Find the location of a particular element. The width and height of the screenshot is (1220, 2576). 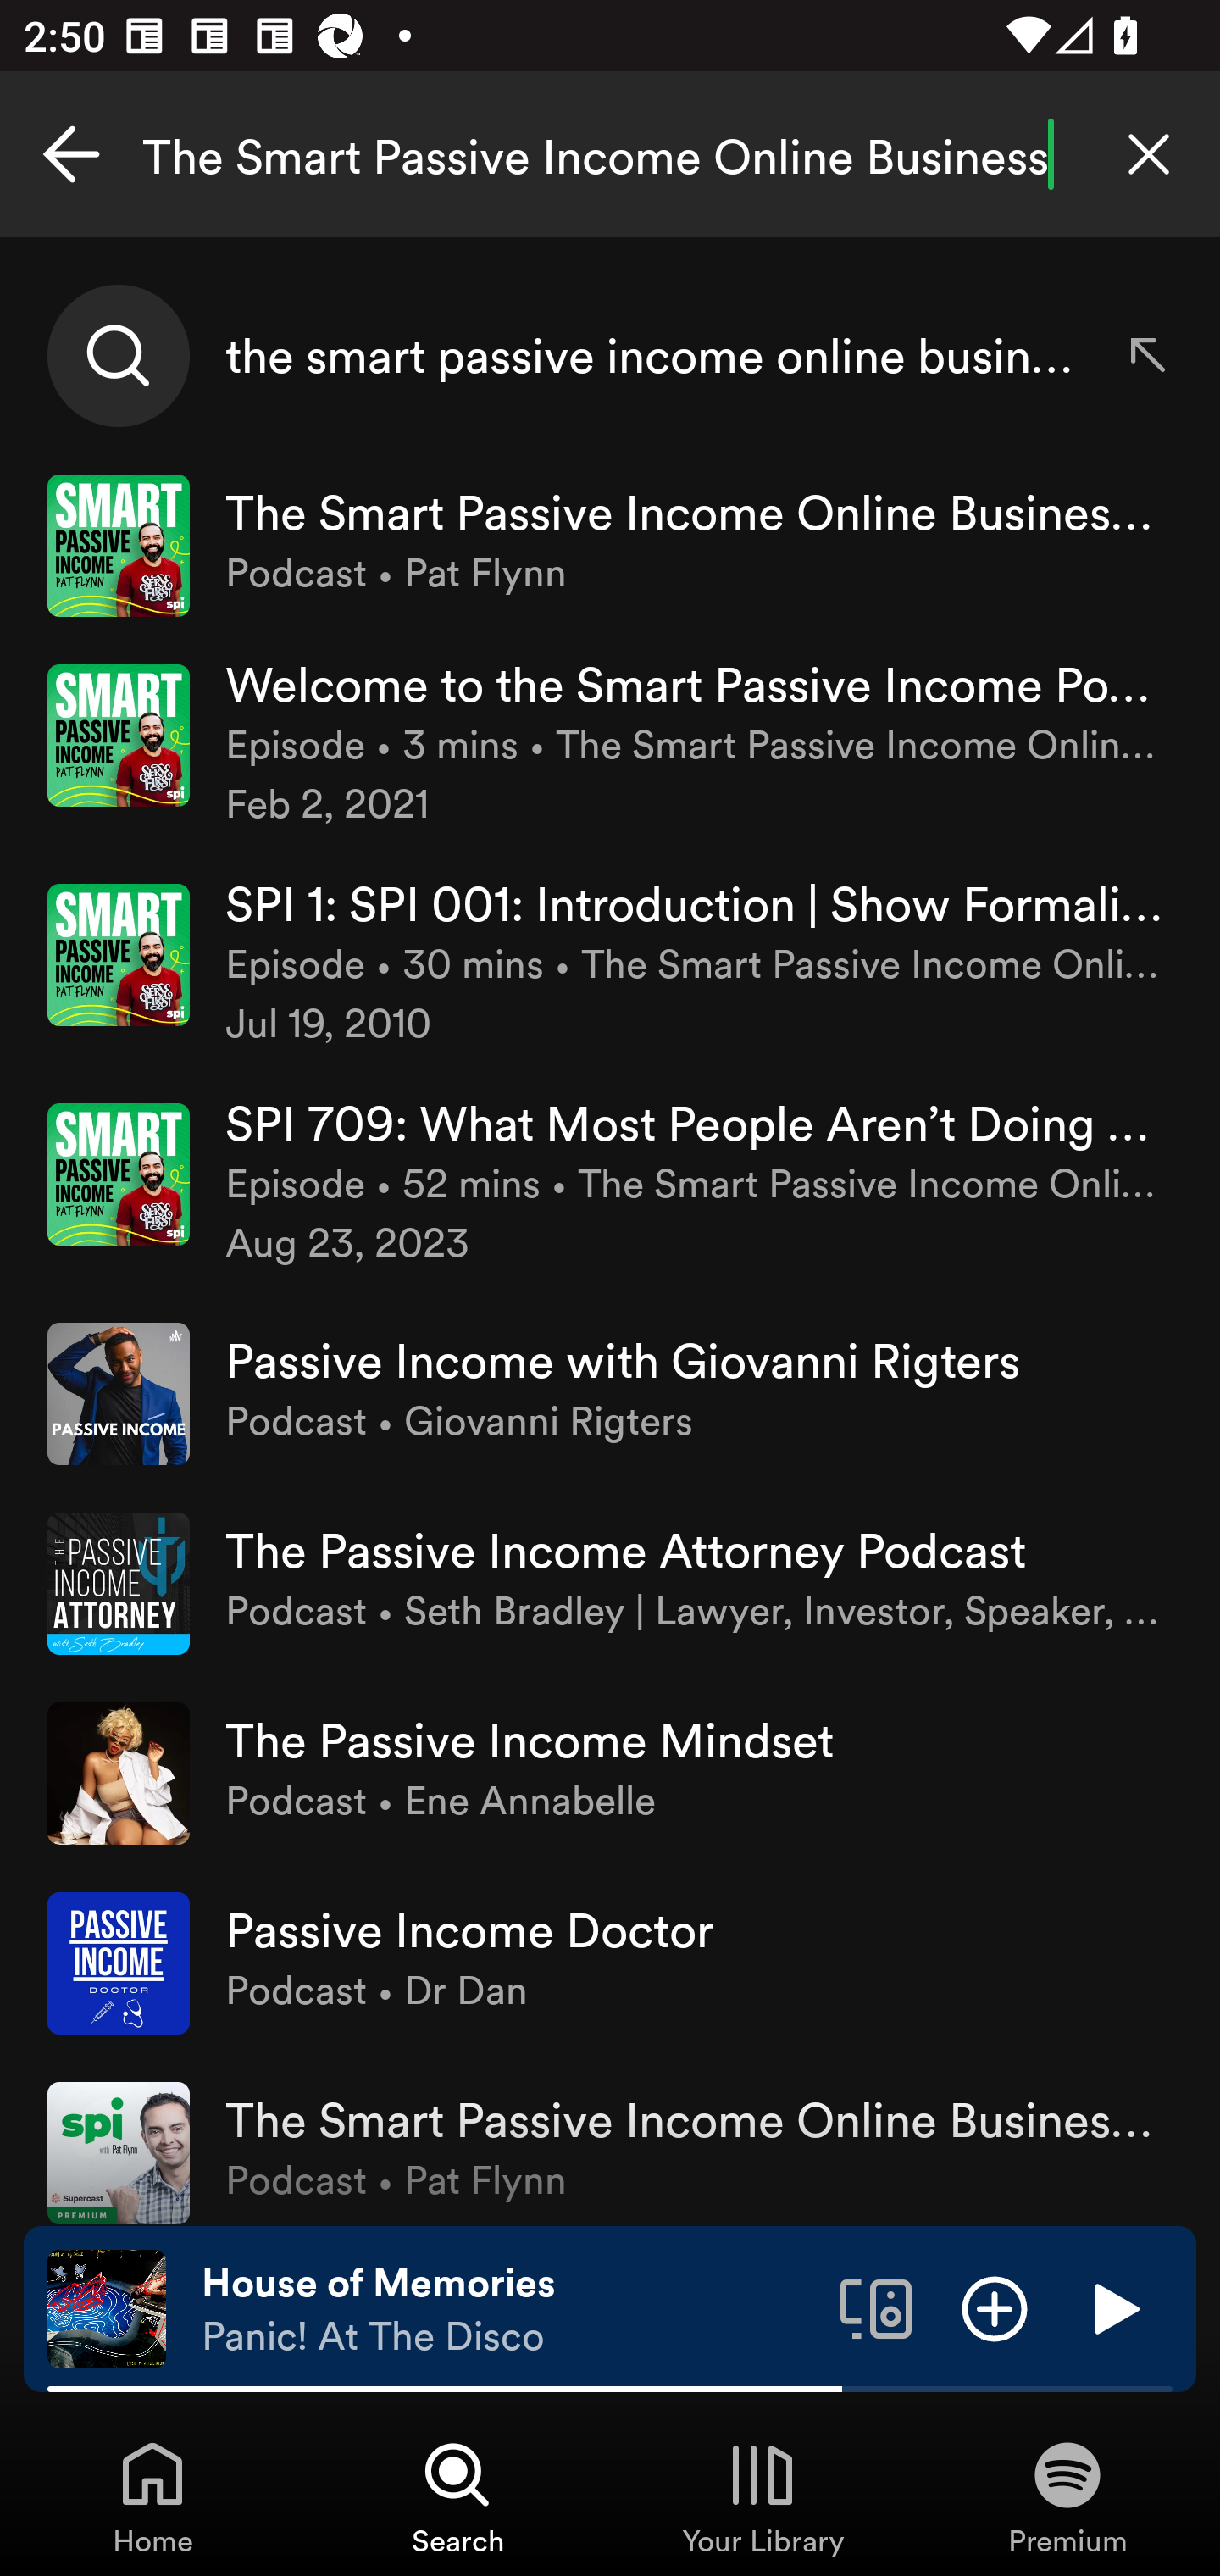

House of Memories Panic! At The Disco is located at coordinates (508, 2309).